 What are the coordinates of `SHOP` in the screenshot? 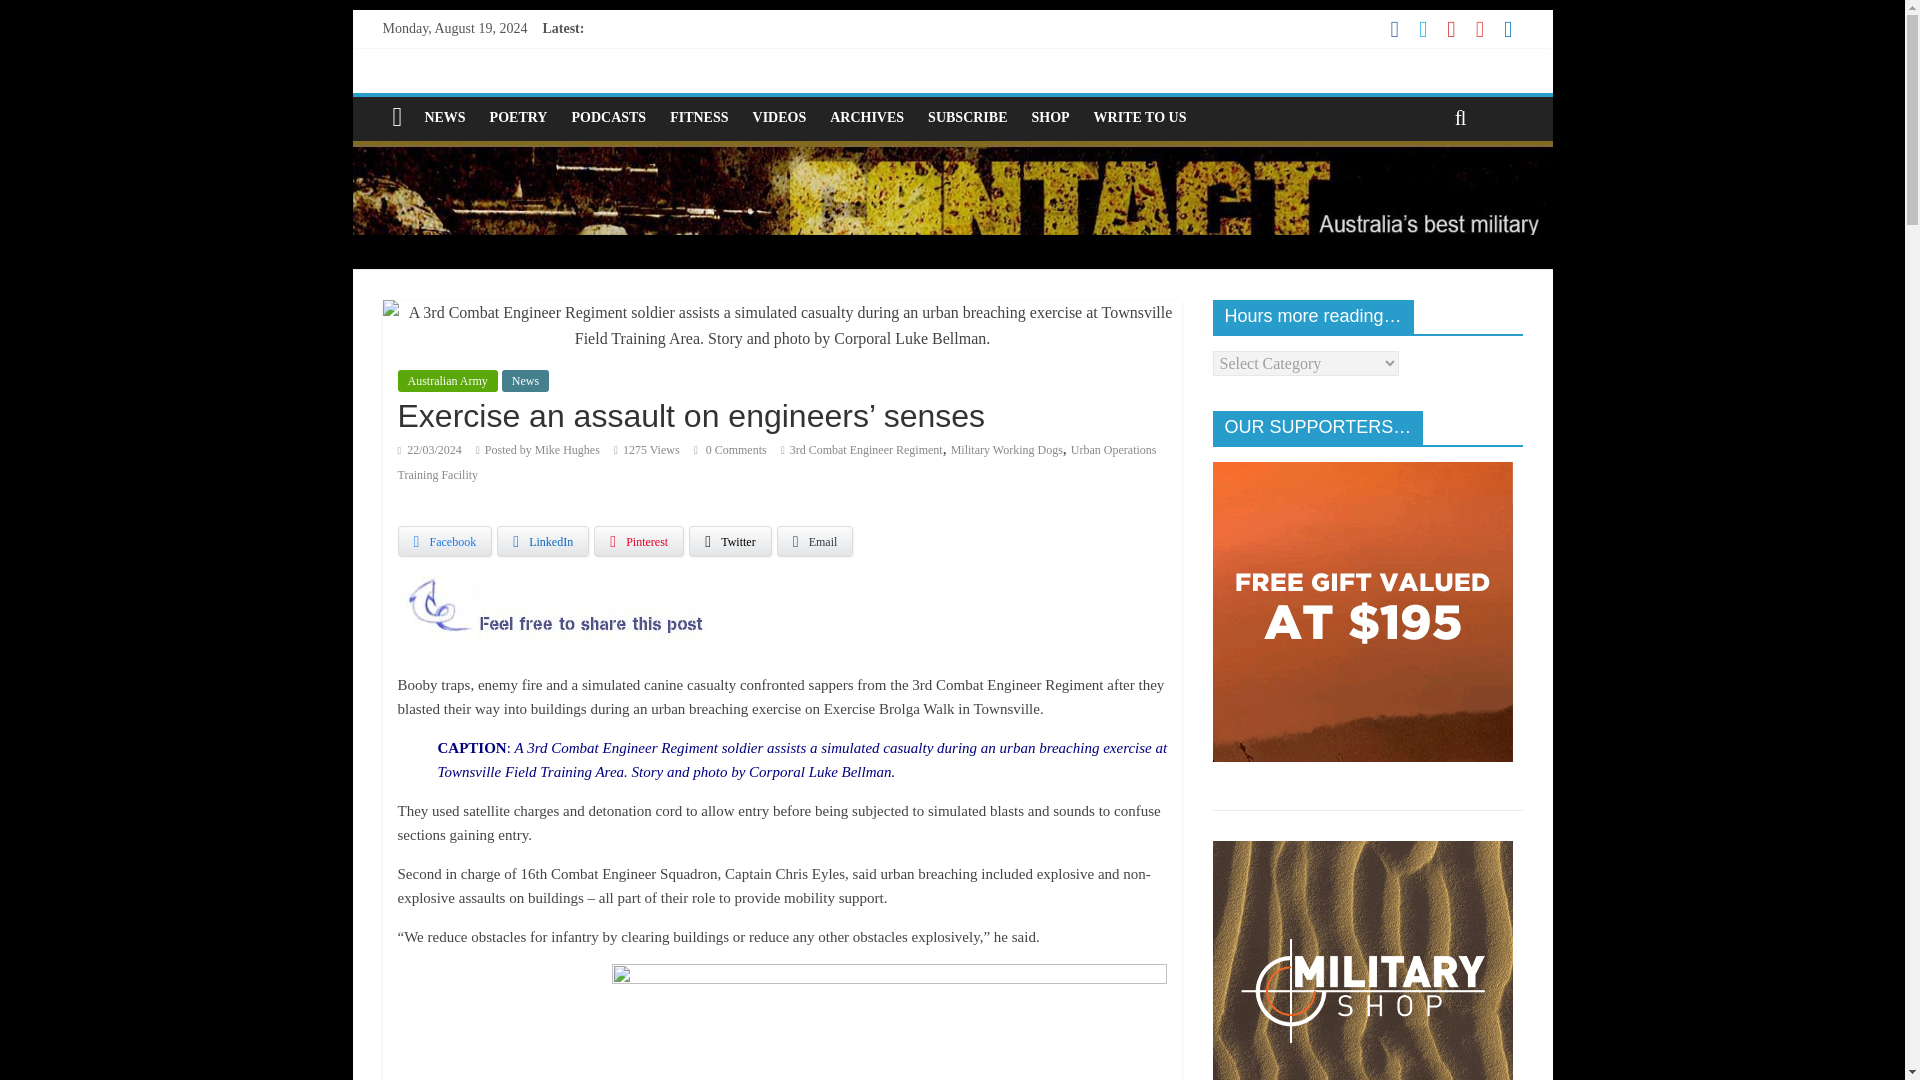 It's located at (1050, 118).